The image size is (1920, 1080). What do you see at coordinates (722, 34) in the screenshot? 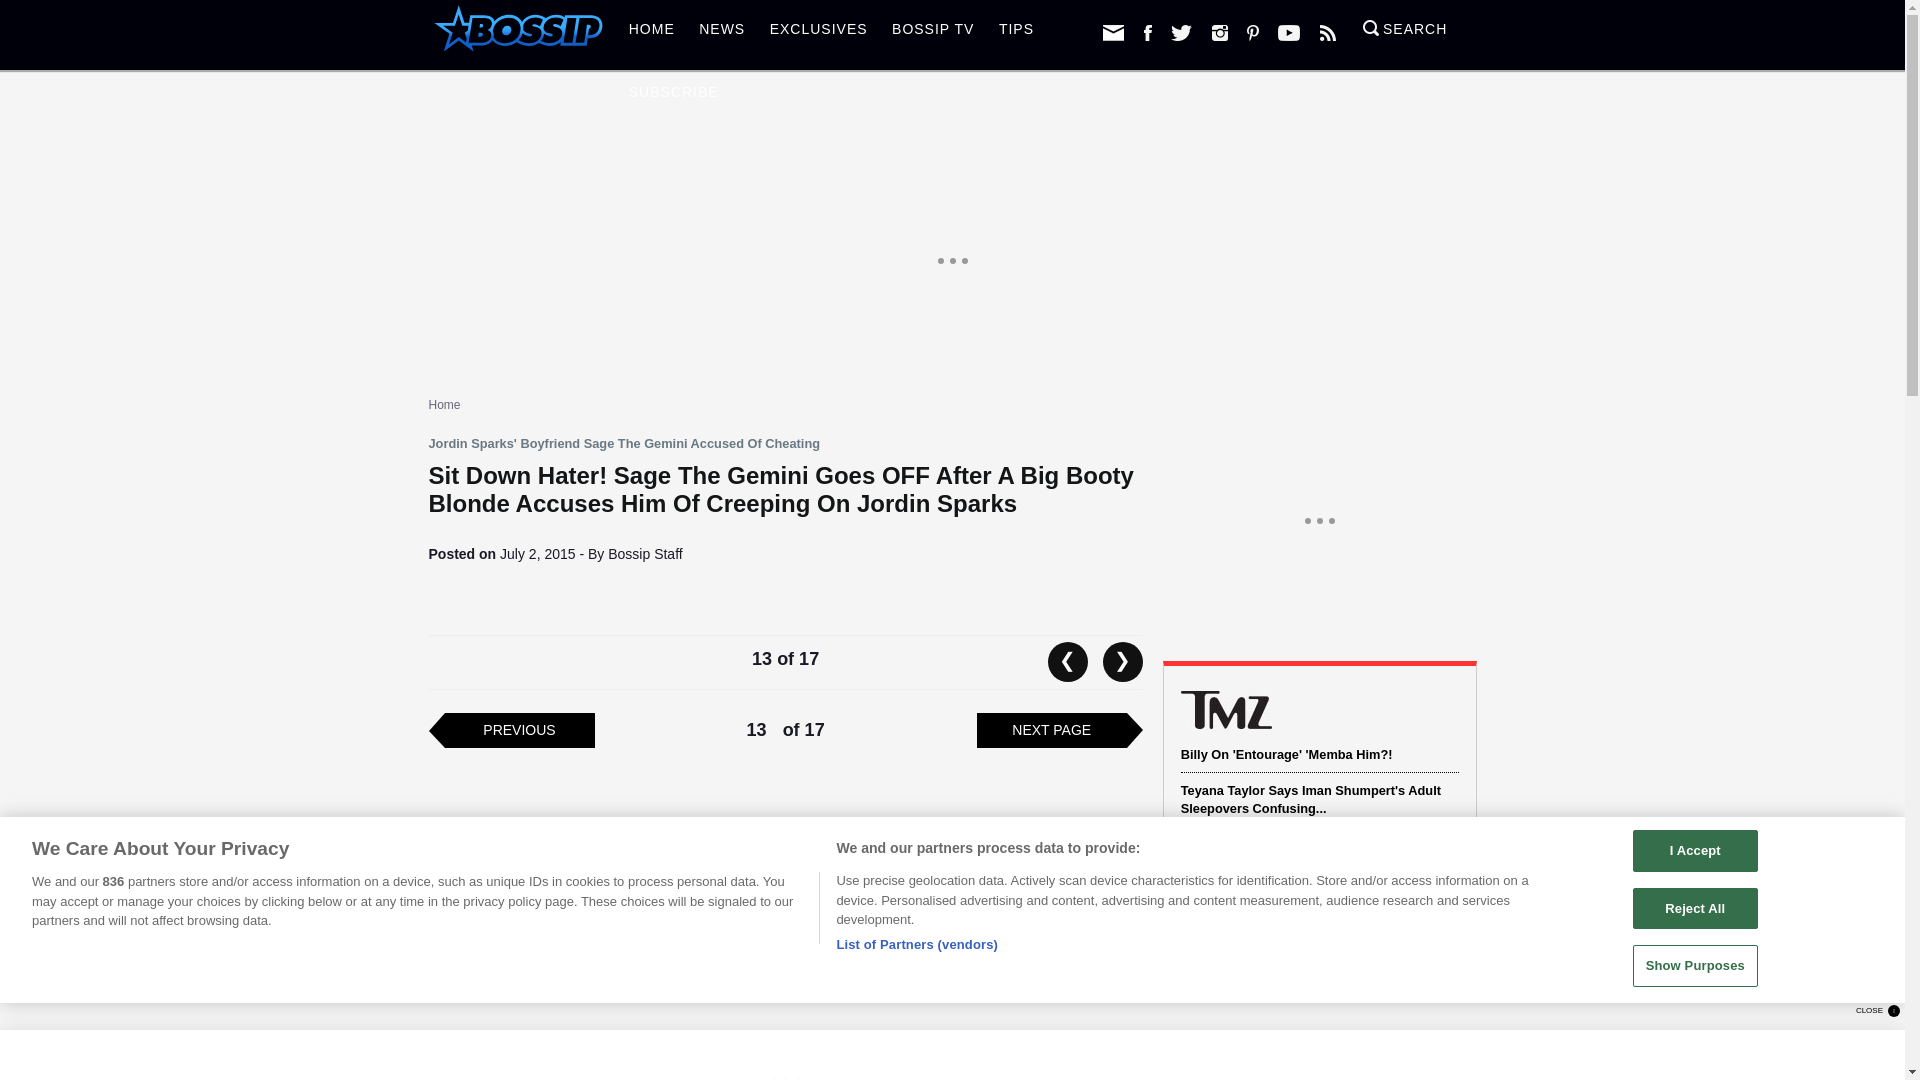
I see `NEWS` at bounding box center [722, 34].